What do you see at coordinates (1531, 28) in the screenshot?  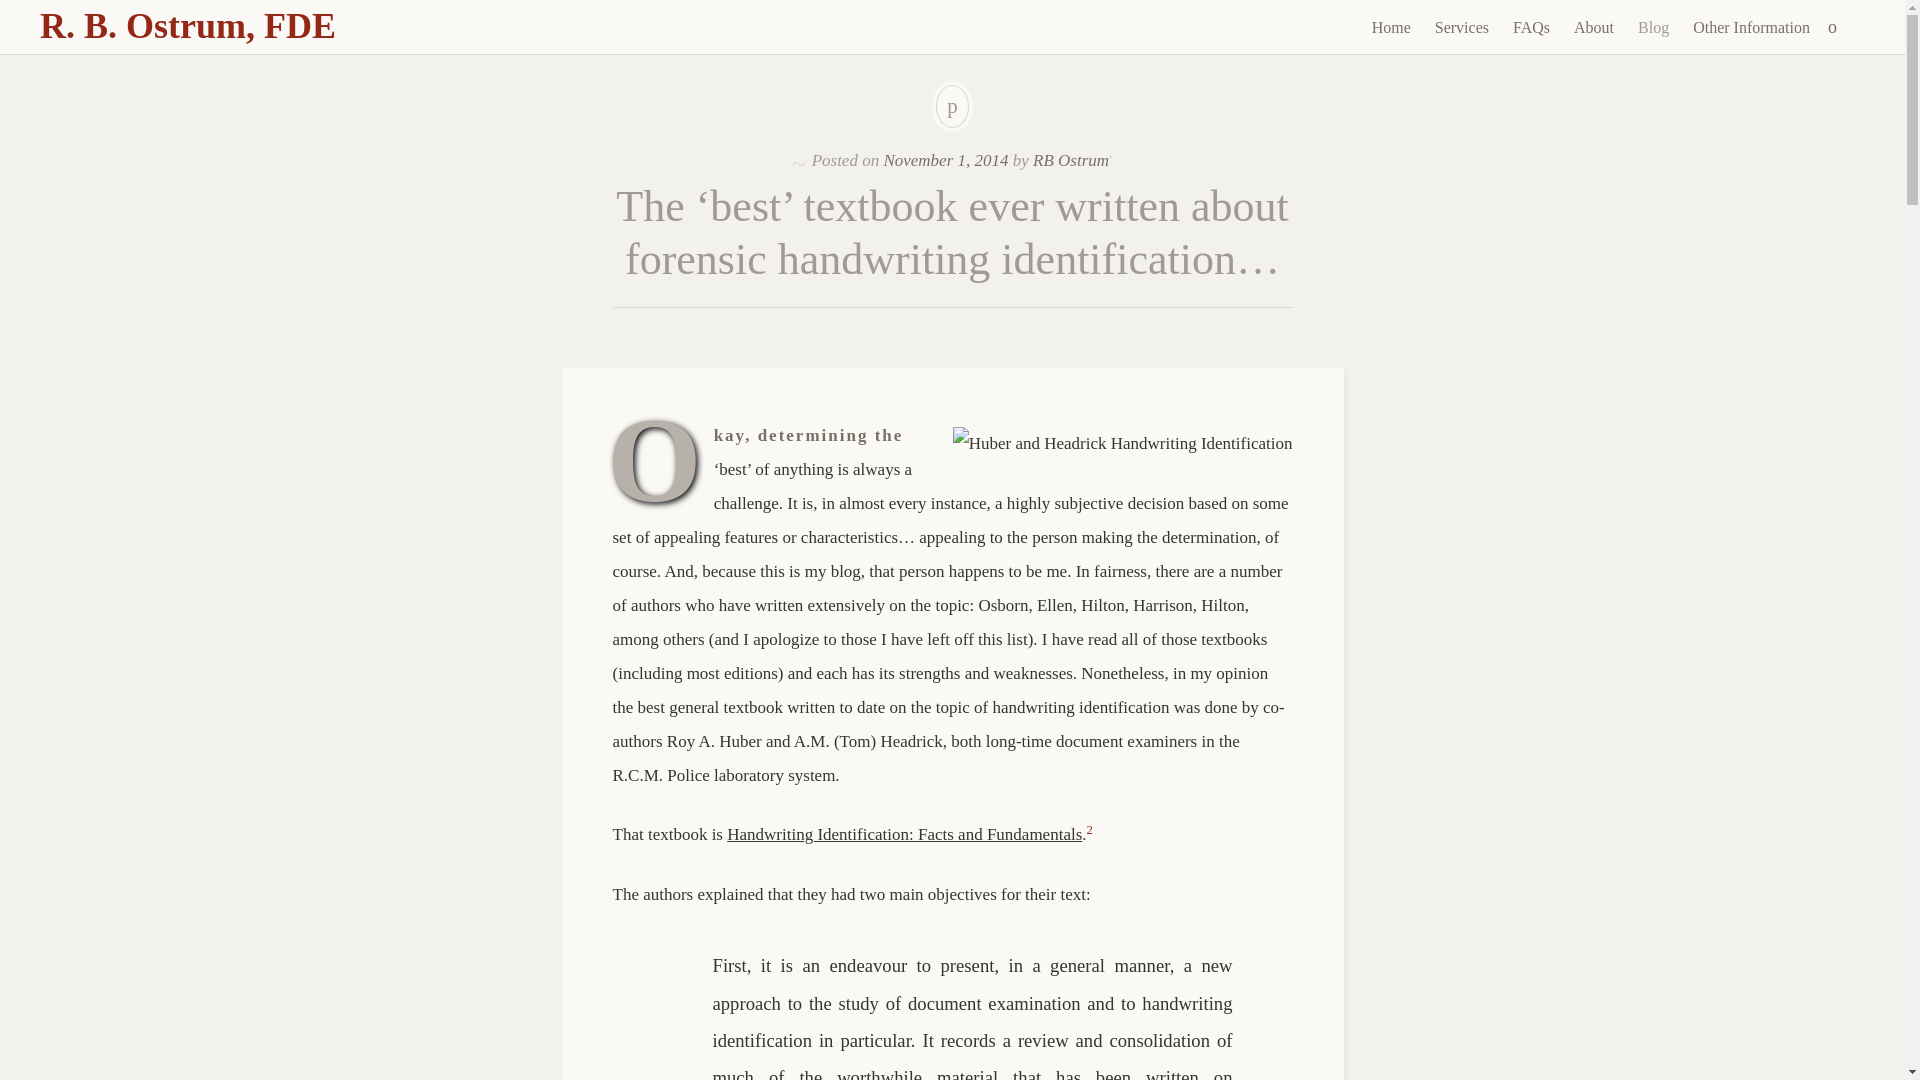 I see `FAQs` at bounding box center [1531, 28].